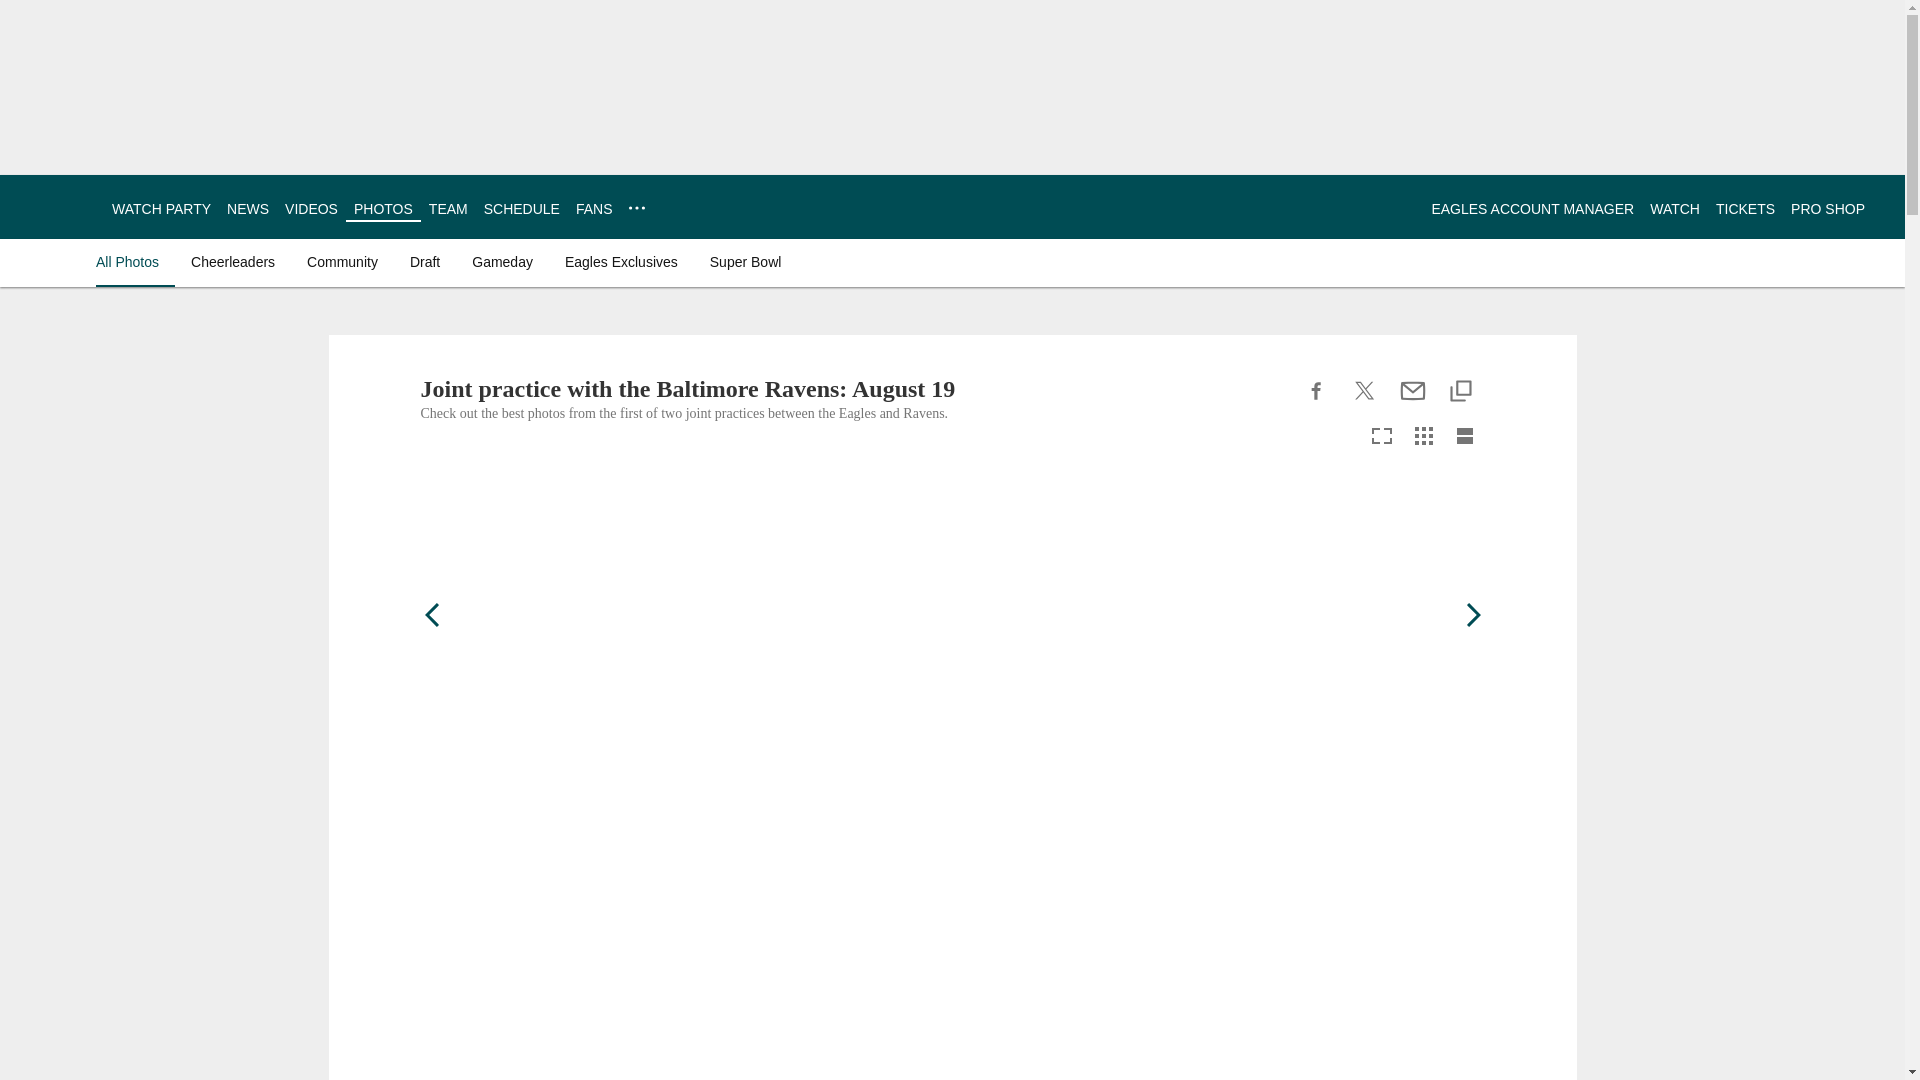  What do you see at coordinates (594, 208) in the screenshot?
I see `FANS` at bounding box center [594, 208].